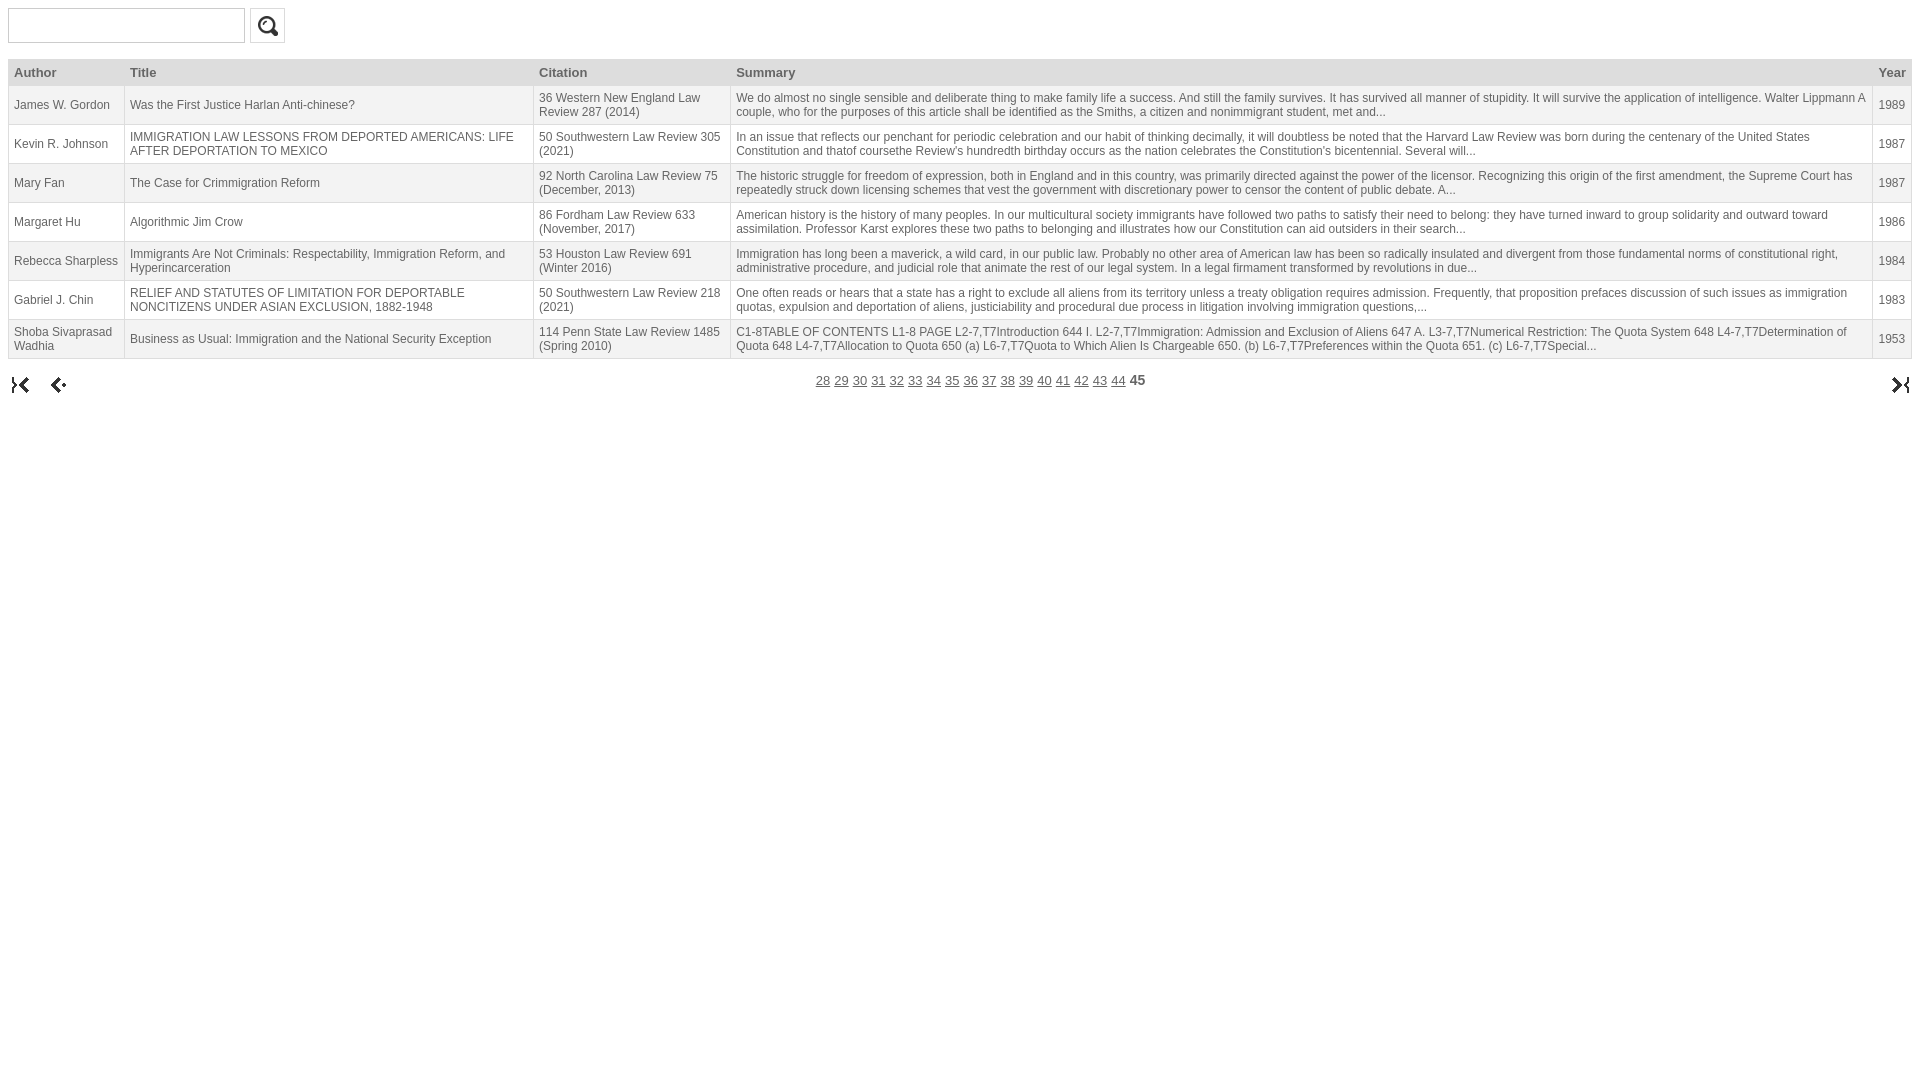 The height and width of the screenshot is (1080, 1920). What do you see at coordinates (1118, 380) in the screenshot?
I see `44` at bounding box center [1118, 380].